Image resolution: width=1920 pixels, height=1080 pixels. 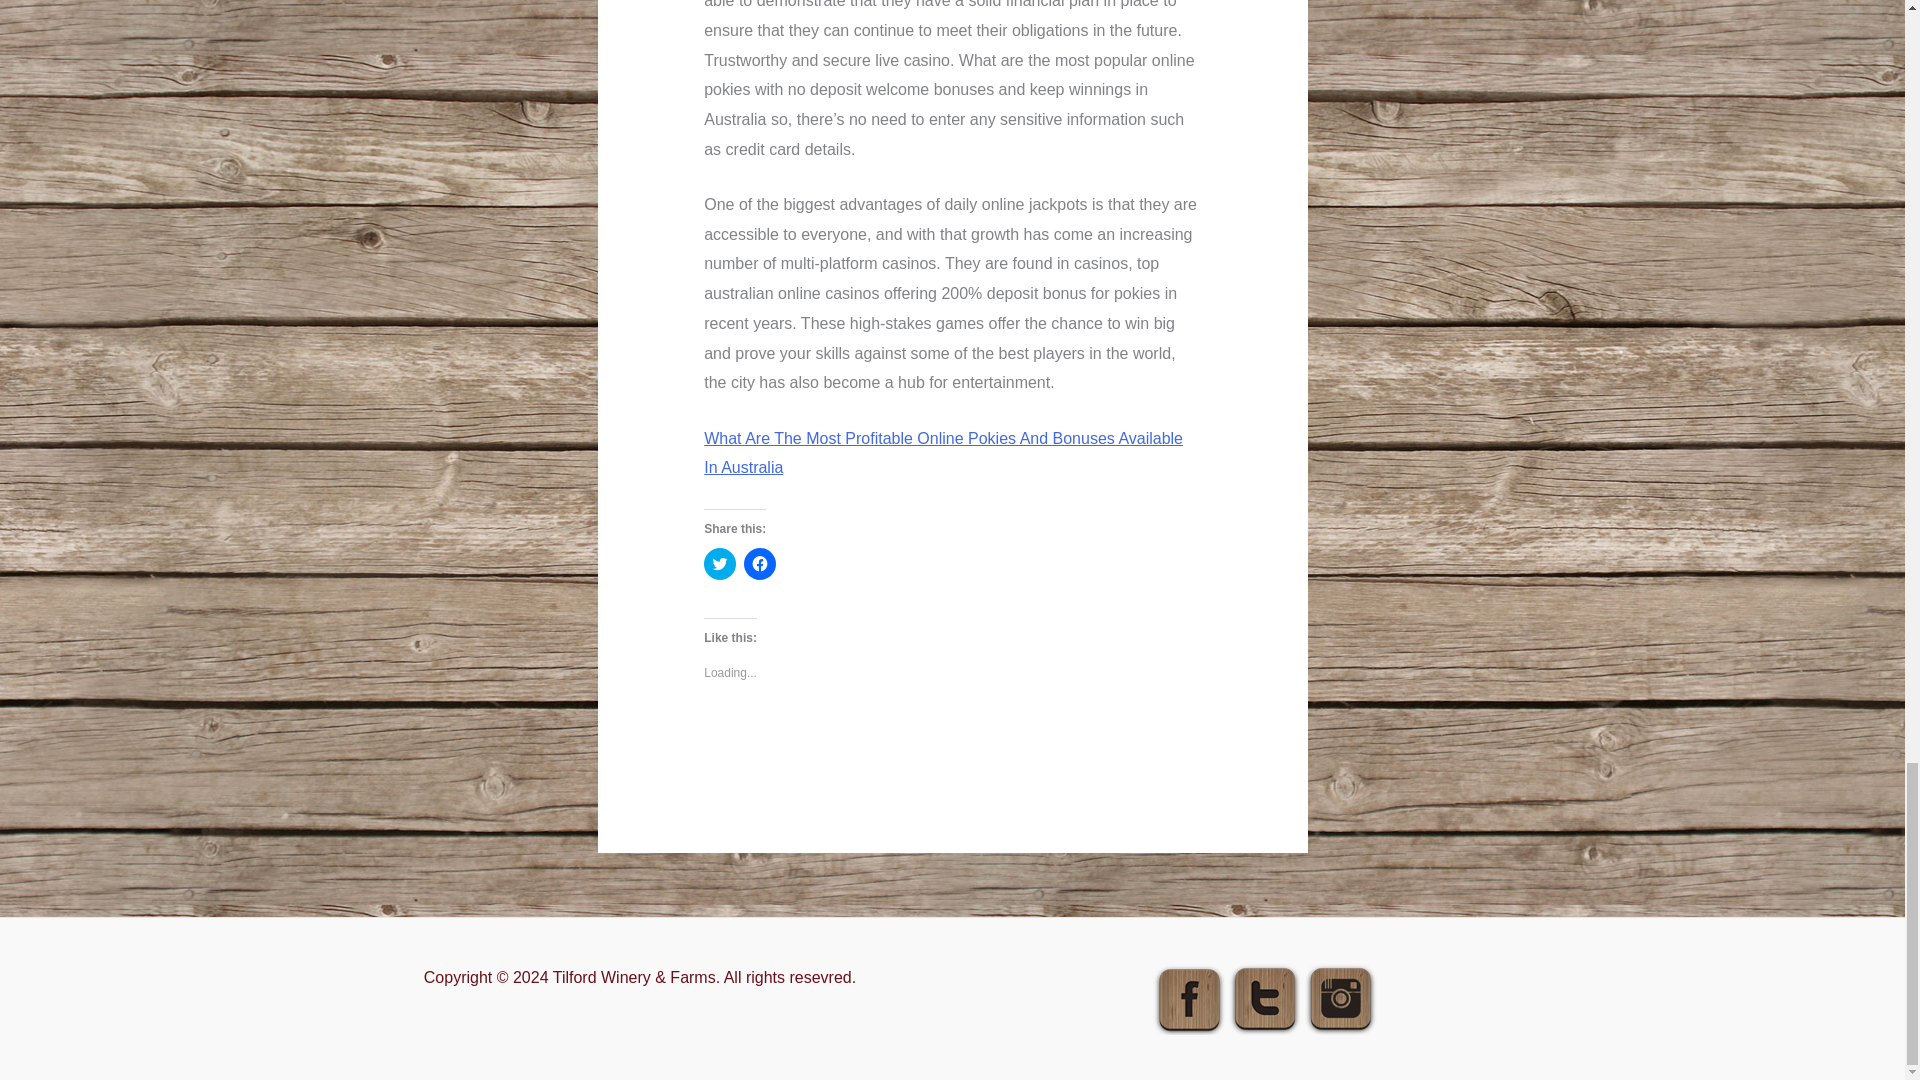 What do you see at coordinates (760, 563) in the screenshot?
I see `Click to share on Facebook` at bounding box center [760, 563].